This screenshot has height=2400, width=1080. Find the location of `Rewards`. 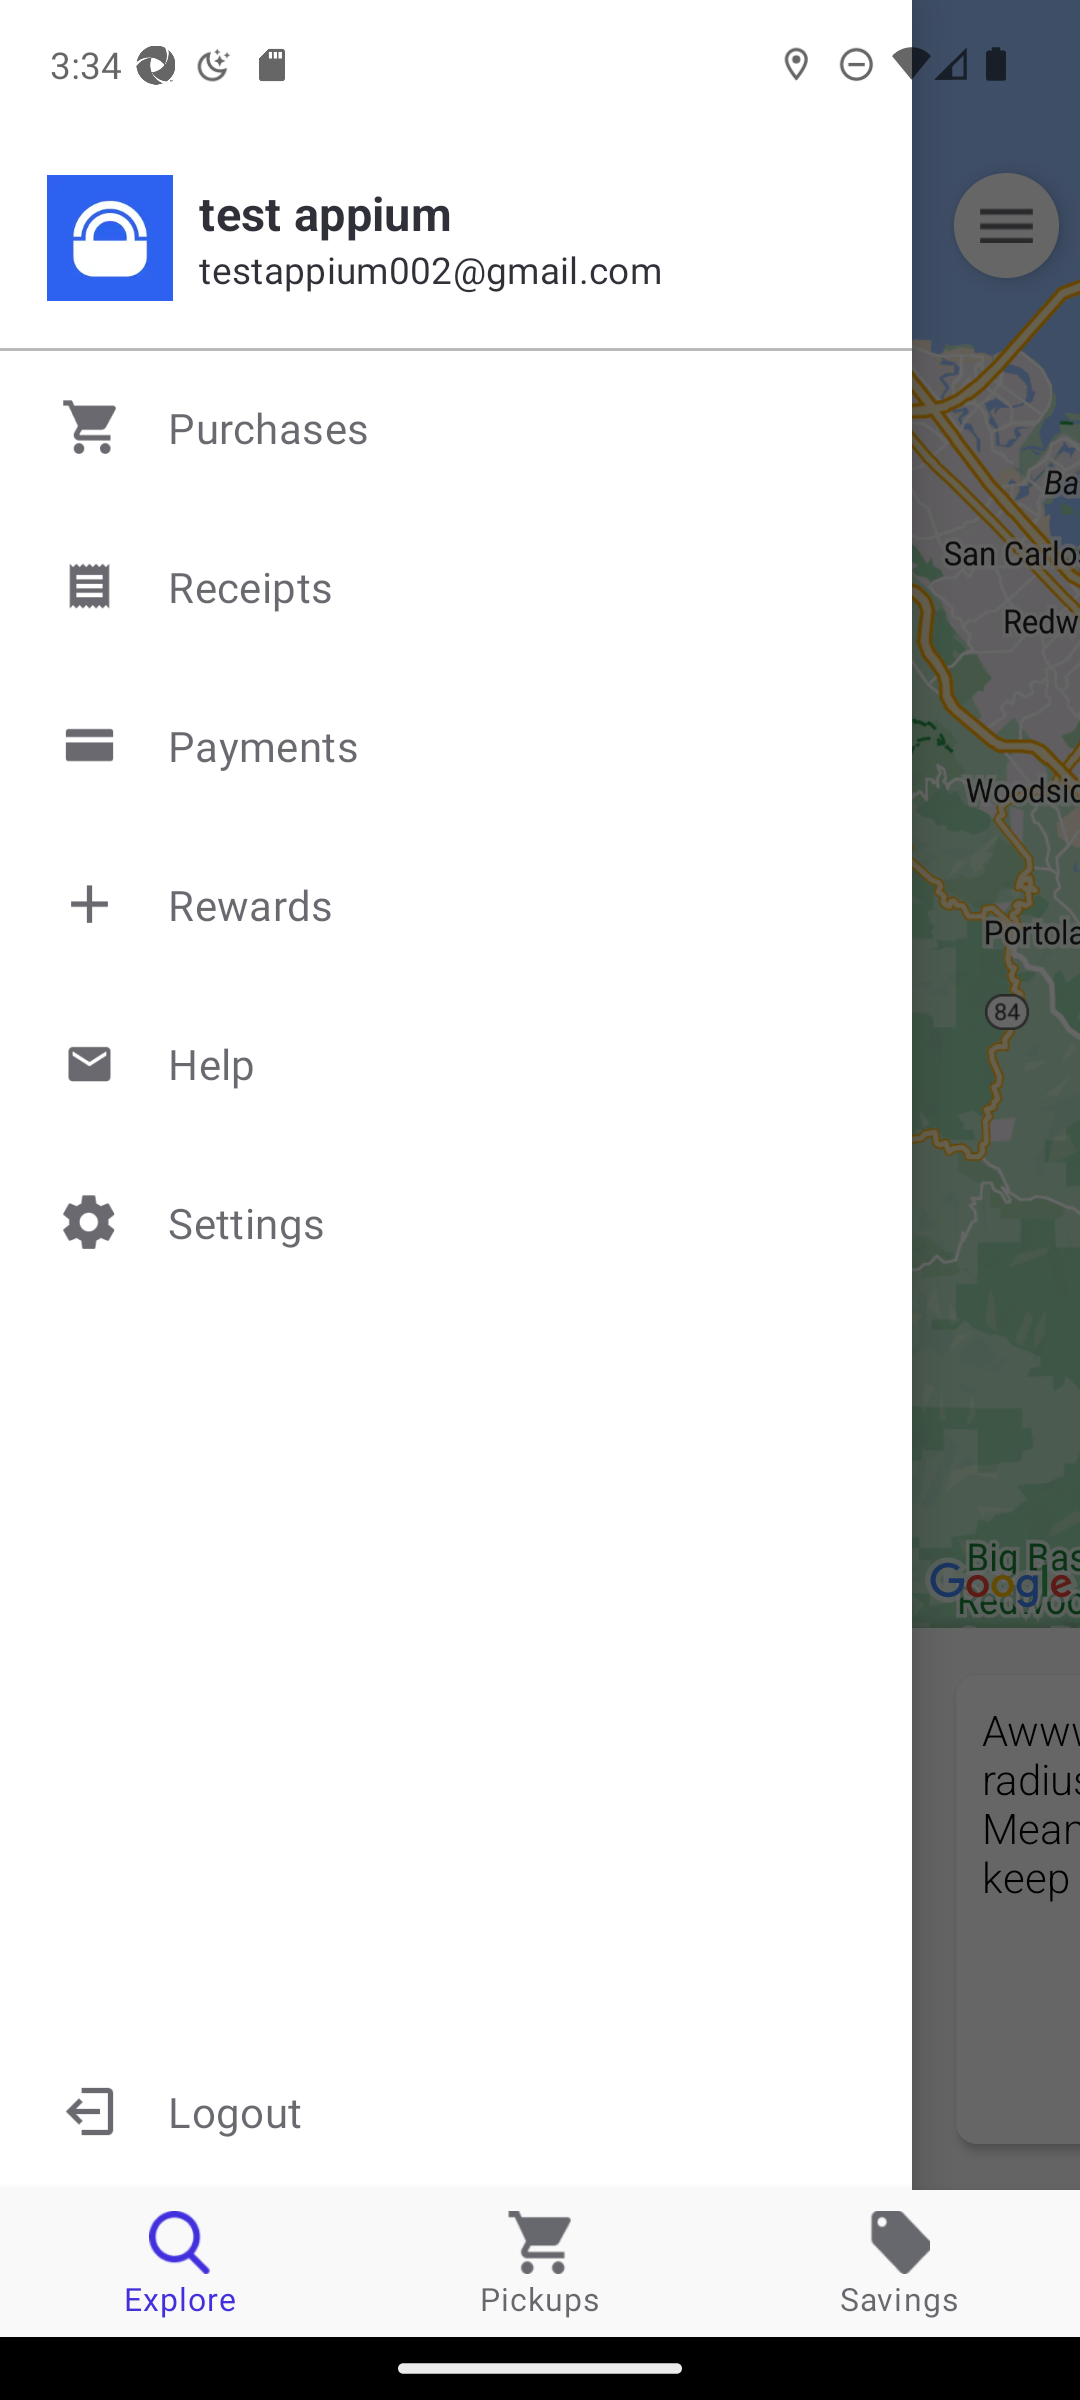

Rewards is located at coordinates (458, 904).